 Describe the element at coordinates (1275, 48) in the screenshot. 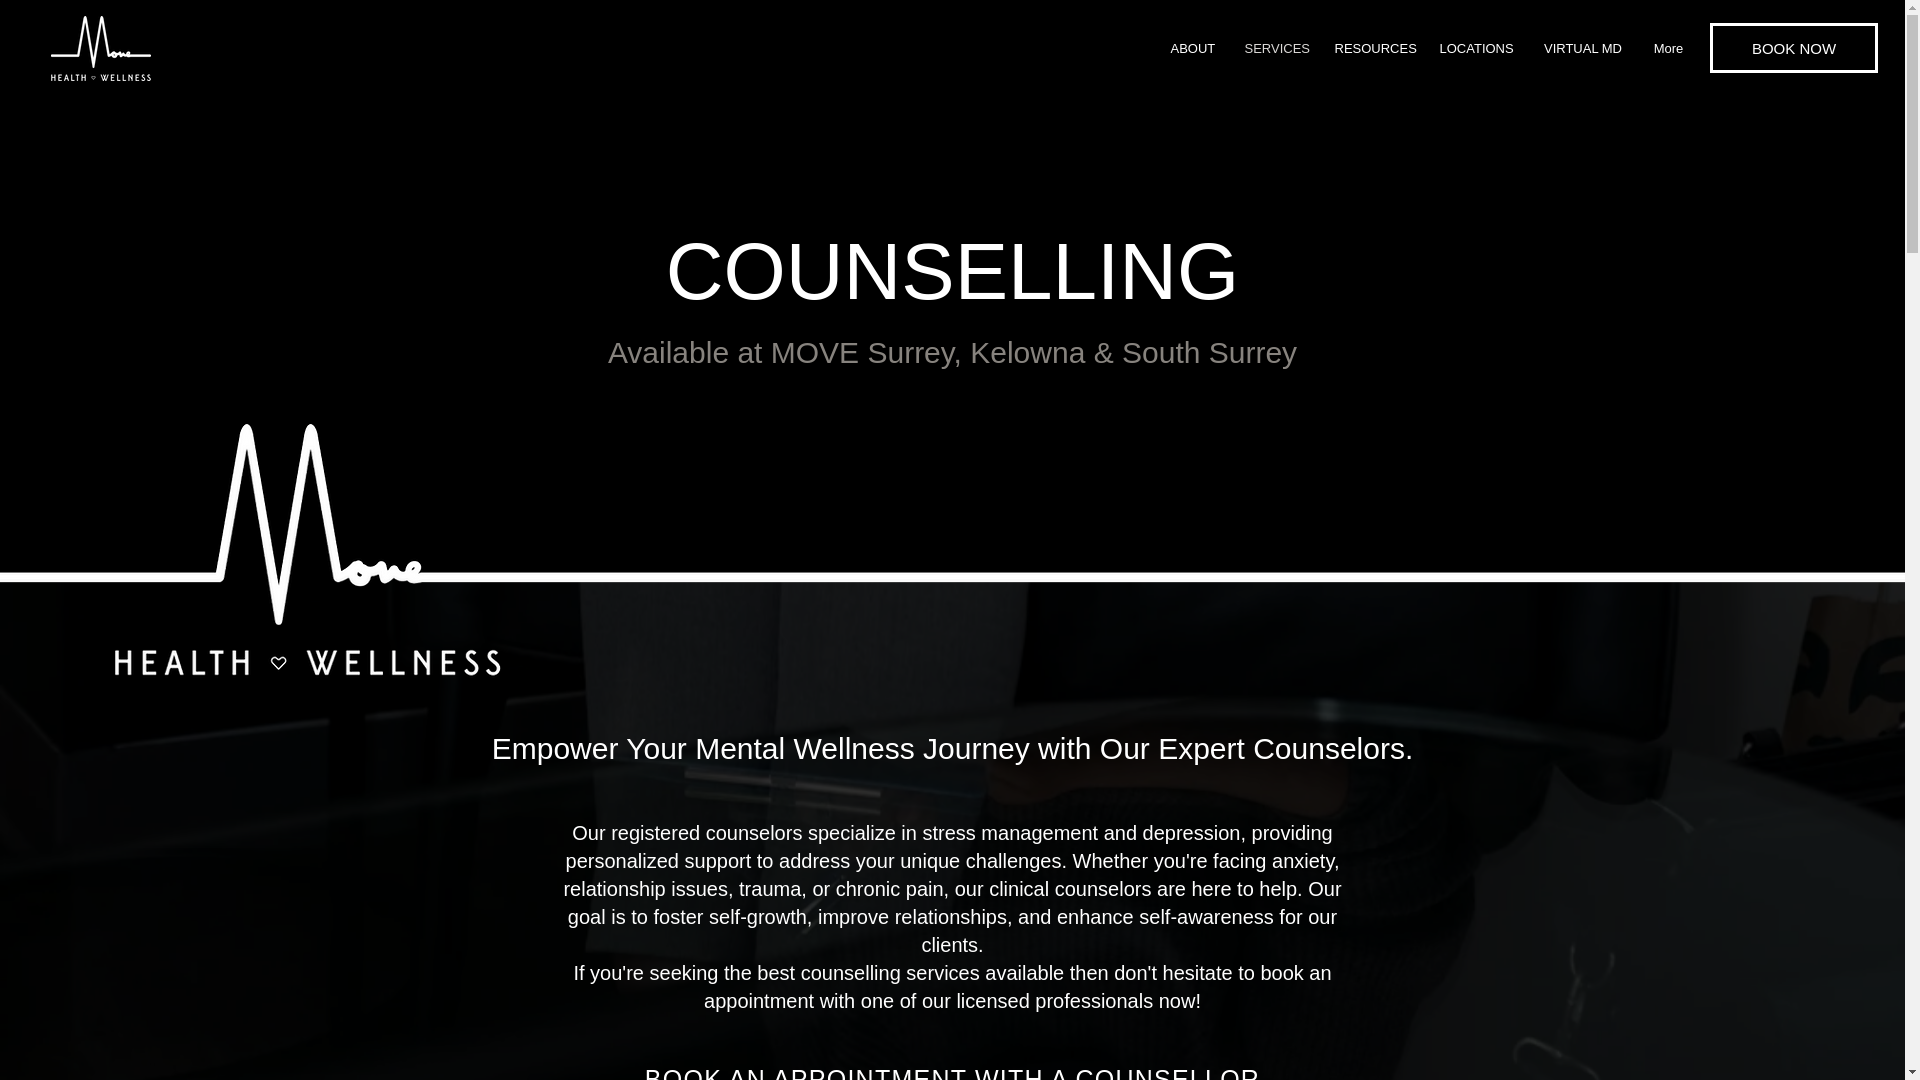

I see `SERVICES` at that location.